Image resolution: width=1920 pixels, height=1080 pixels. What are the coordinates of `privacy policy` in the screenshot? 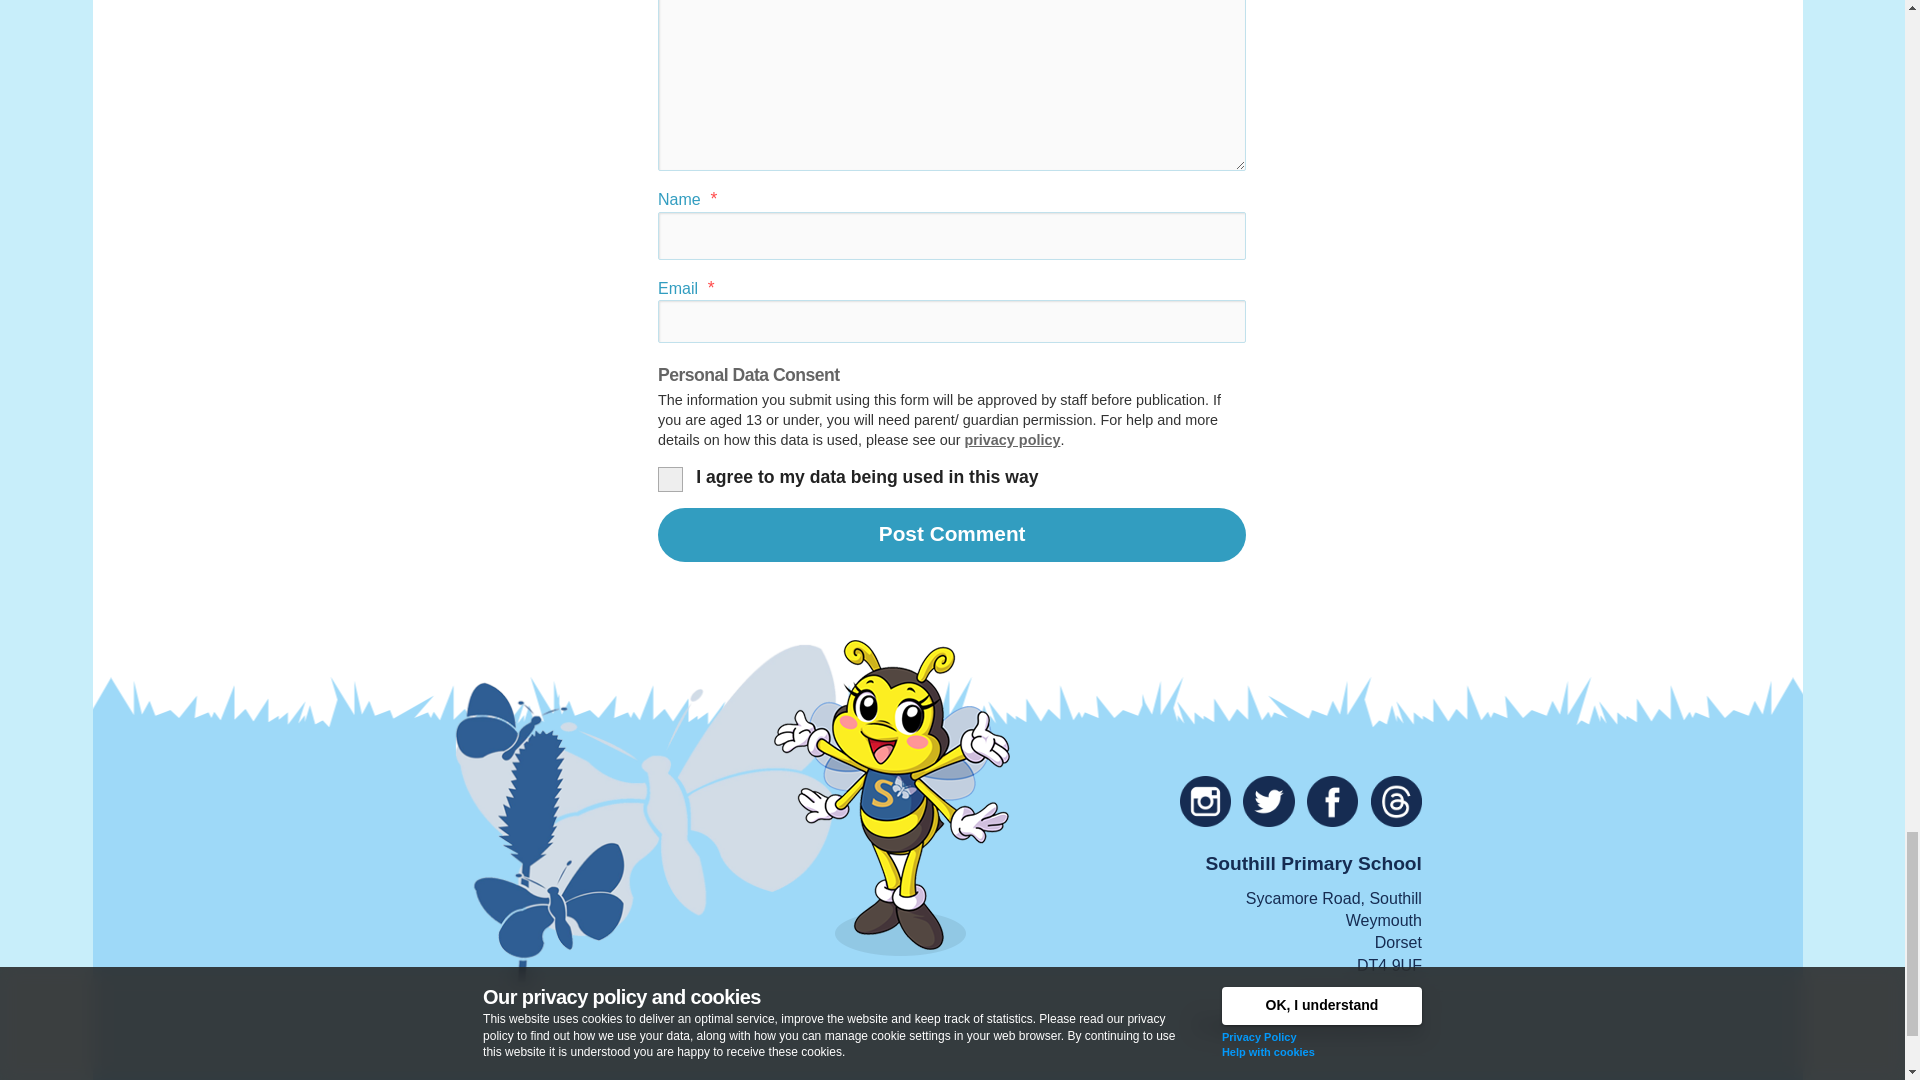 It's located at (1011, 440).